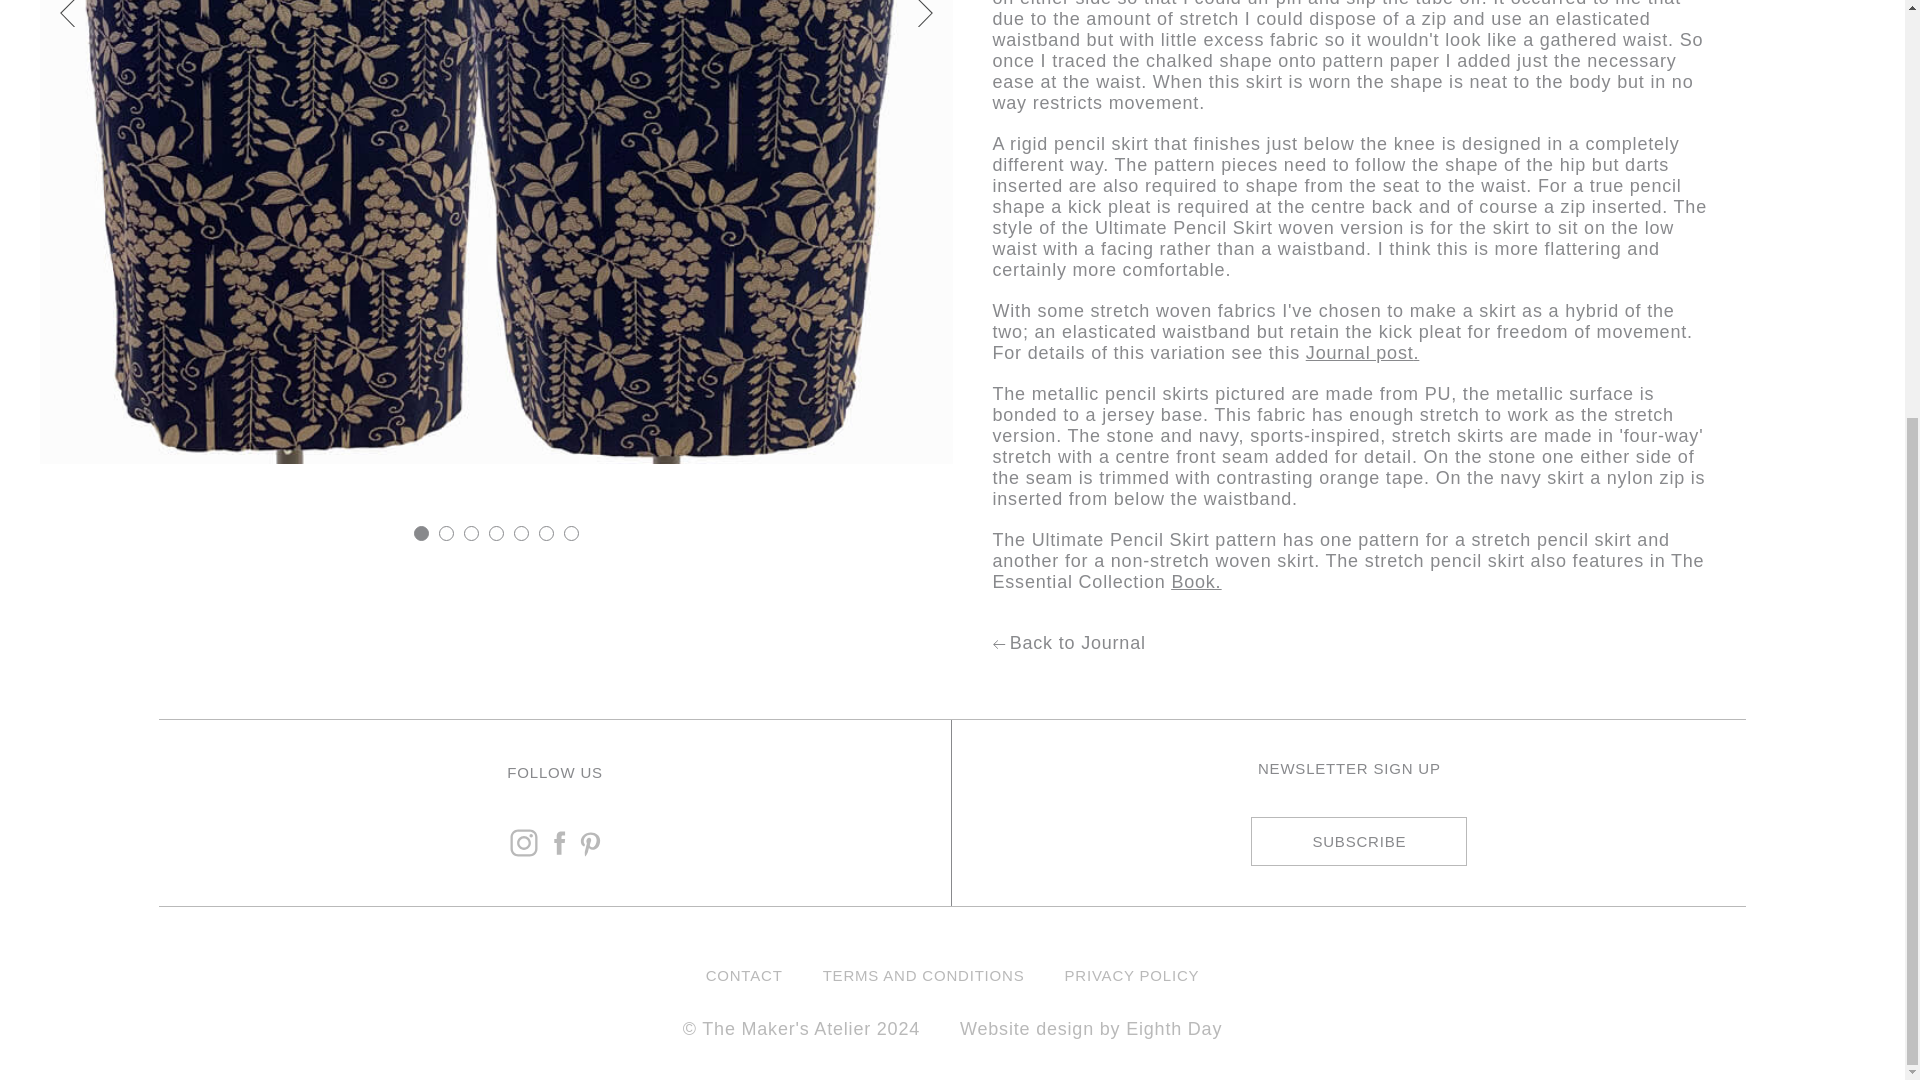  Describe the element at coordinates (1090, 1028) in the screenshot. I see `Website design by Eighth Day` at that location.